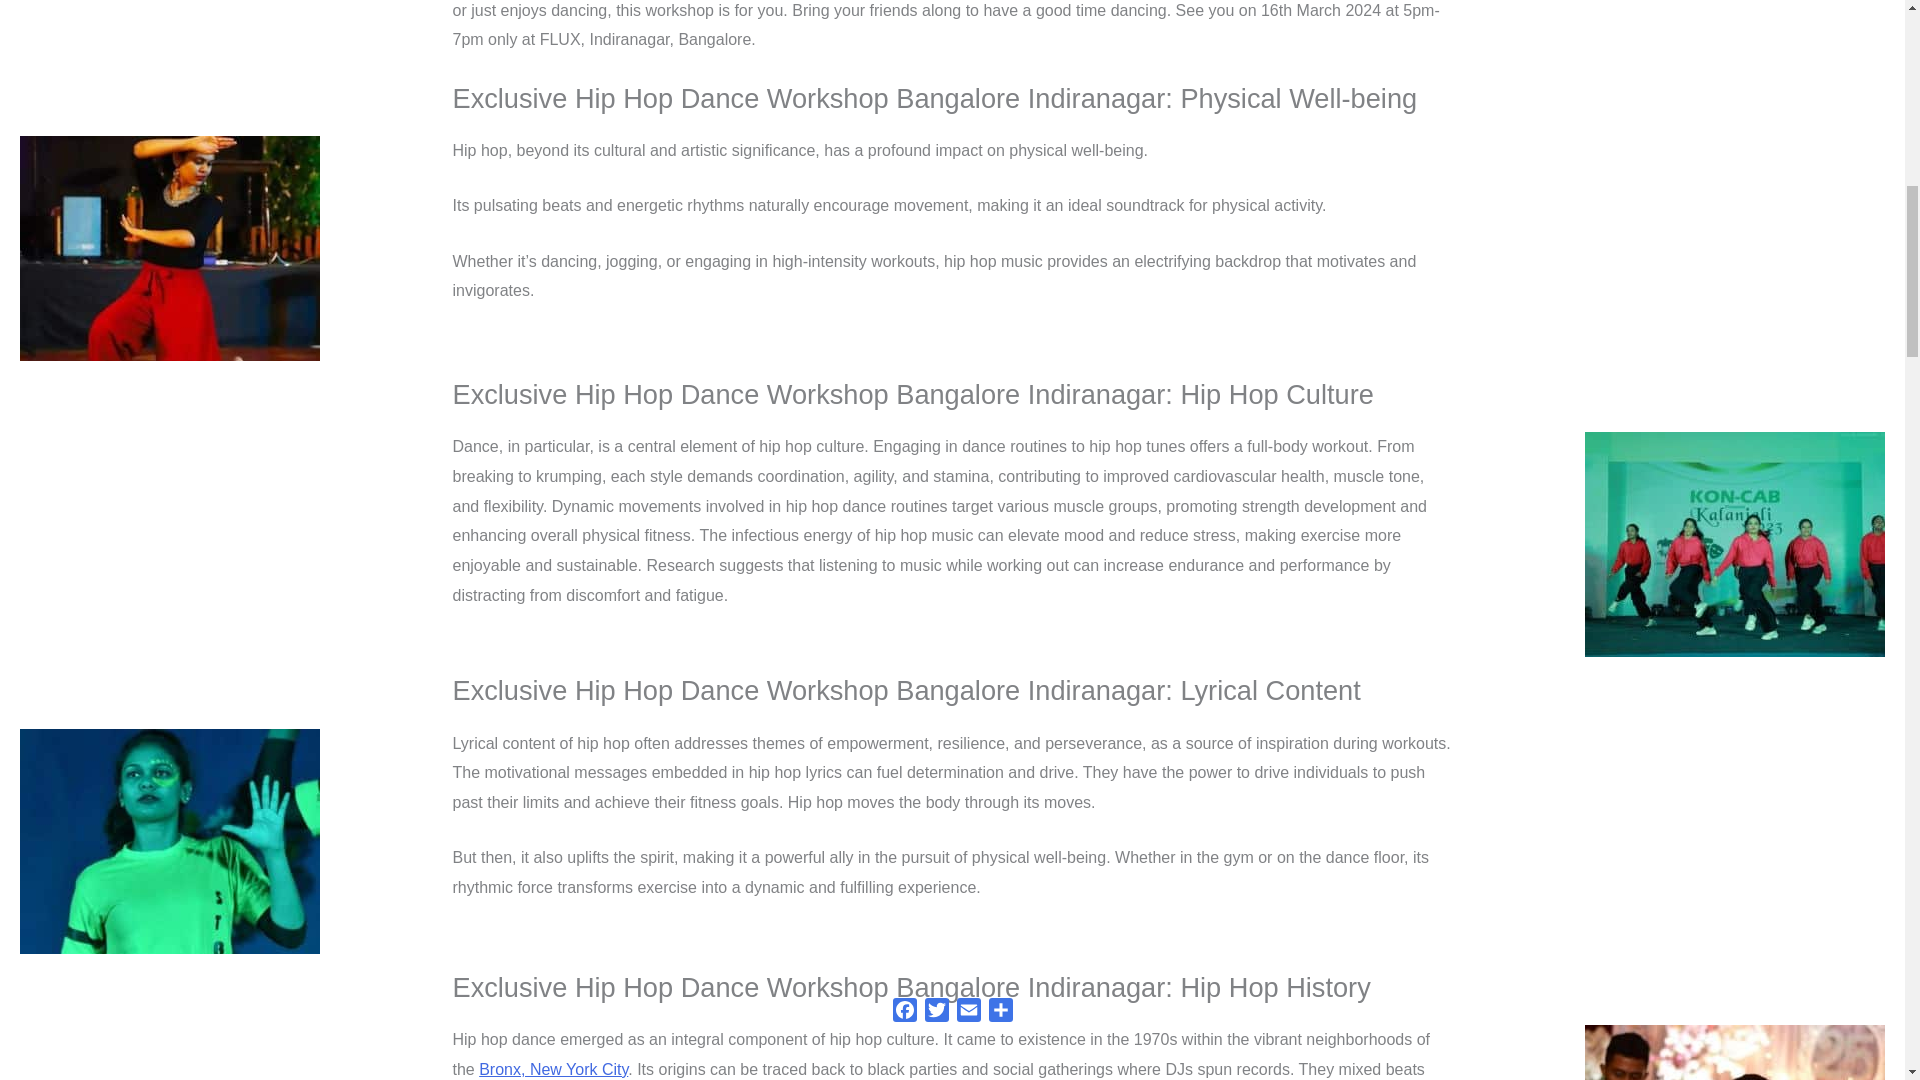 This screenshot has height=1080, width=1920. What do you see at coordinates (170, 248) in the screenshot?
I see `Exclusive Hip Hop Dance Workshop Bangalore Indiranagar` at bounding box center [170, 248].